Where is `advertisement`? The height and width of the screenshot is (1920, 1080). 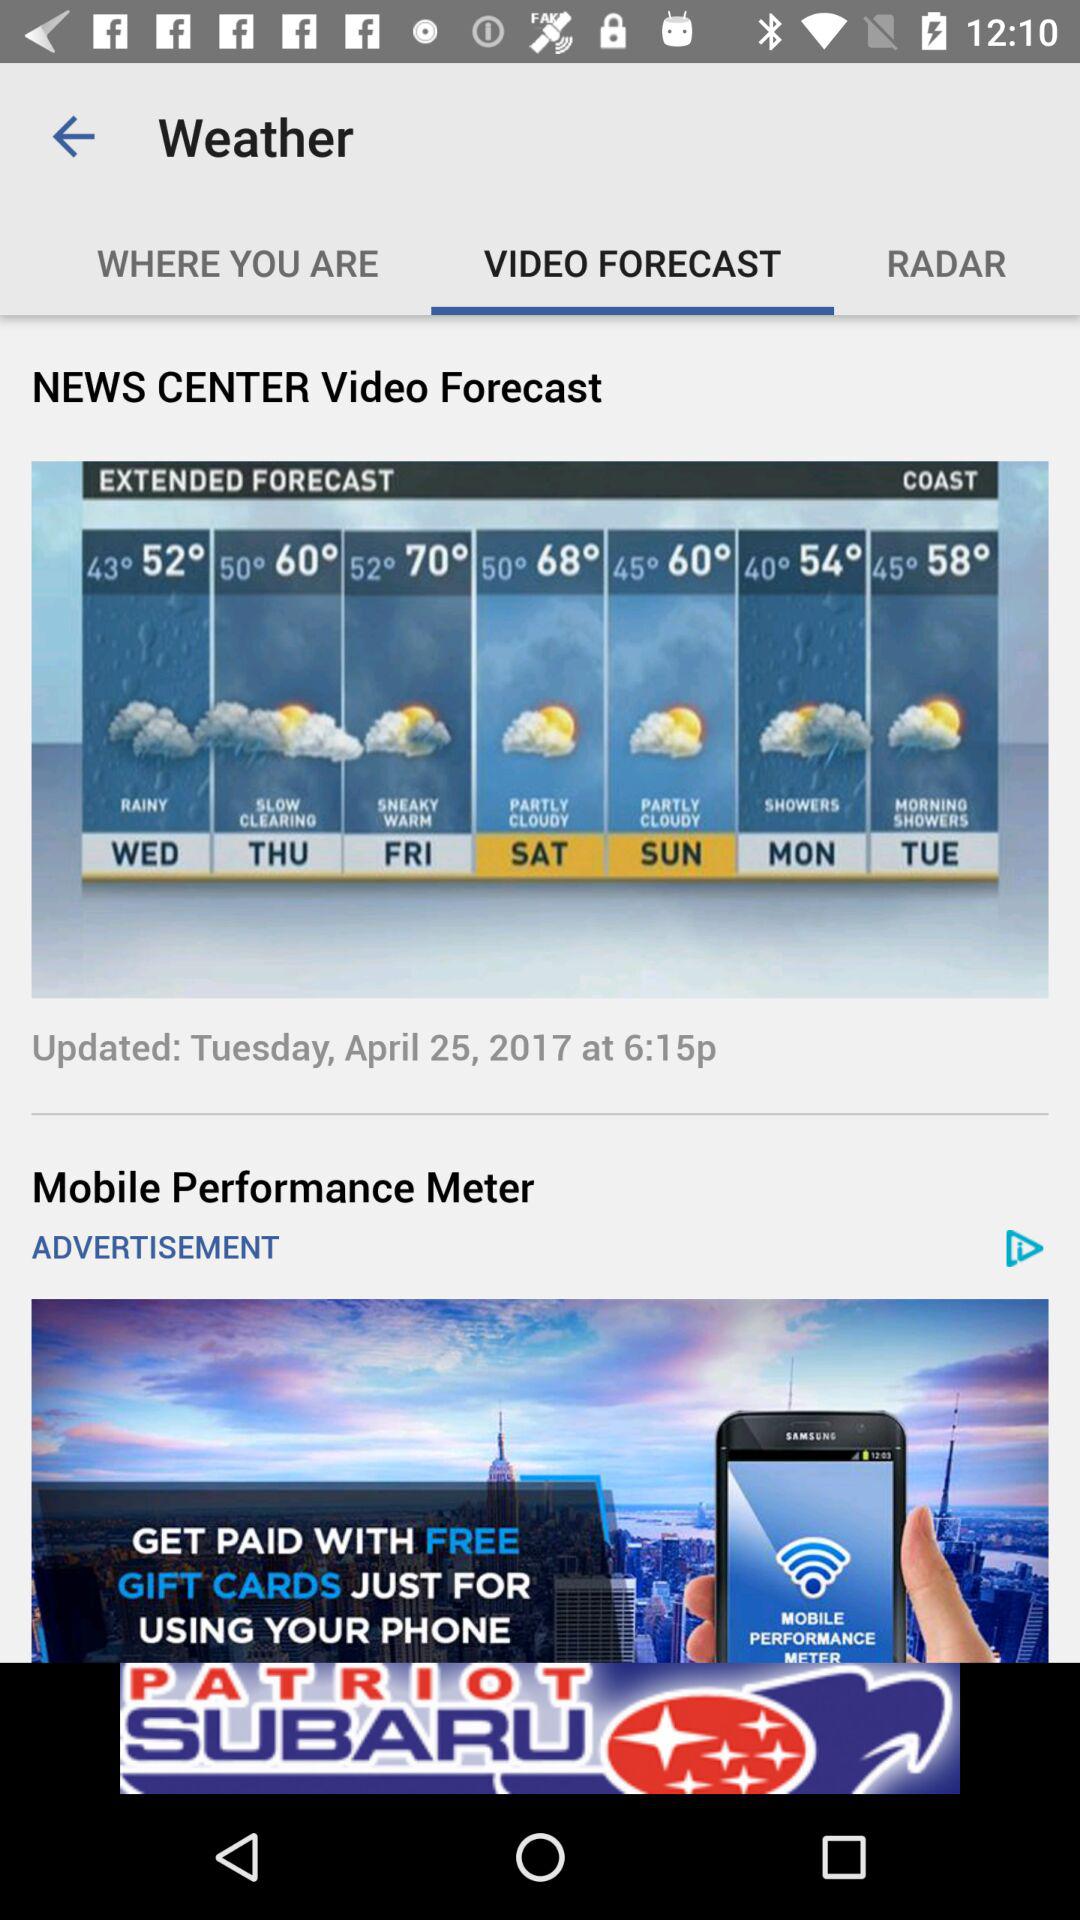
advertisement is located at coordinates (540, 1480).